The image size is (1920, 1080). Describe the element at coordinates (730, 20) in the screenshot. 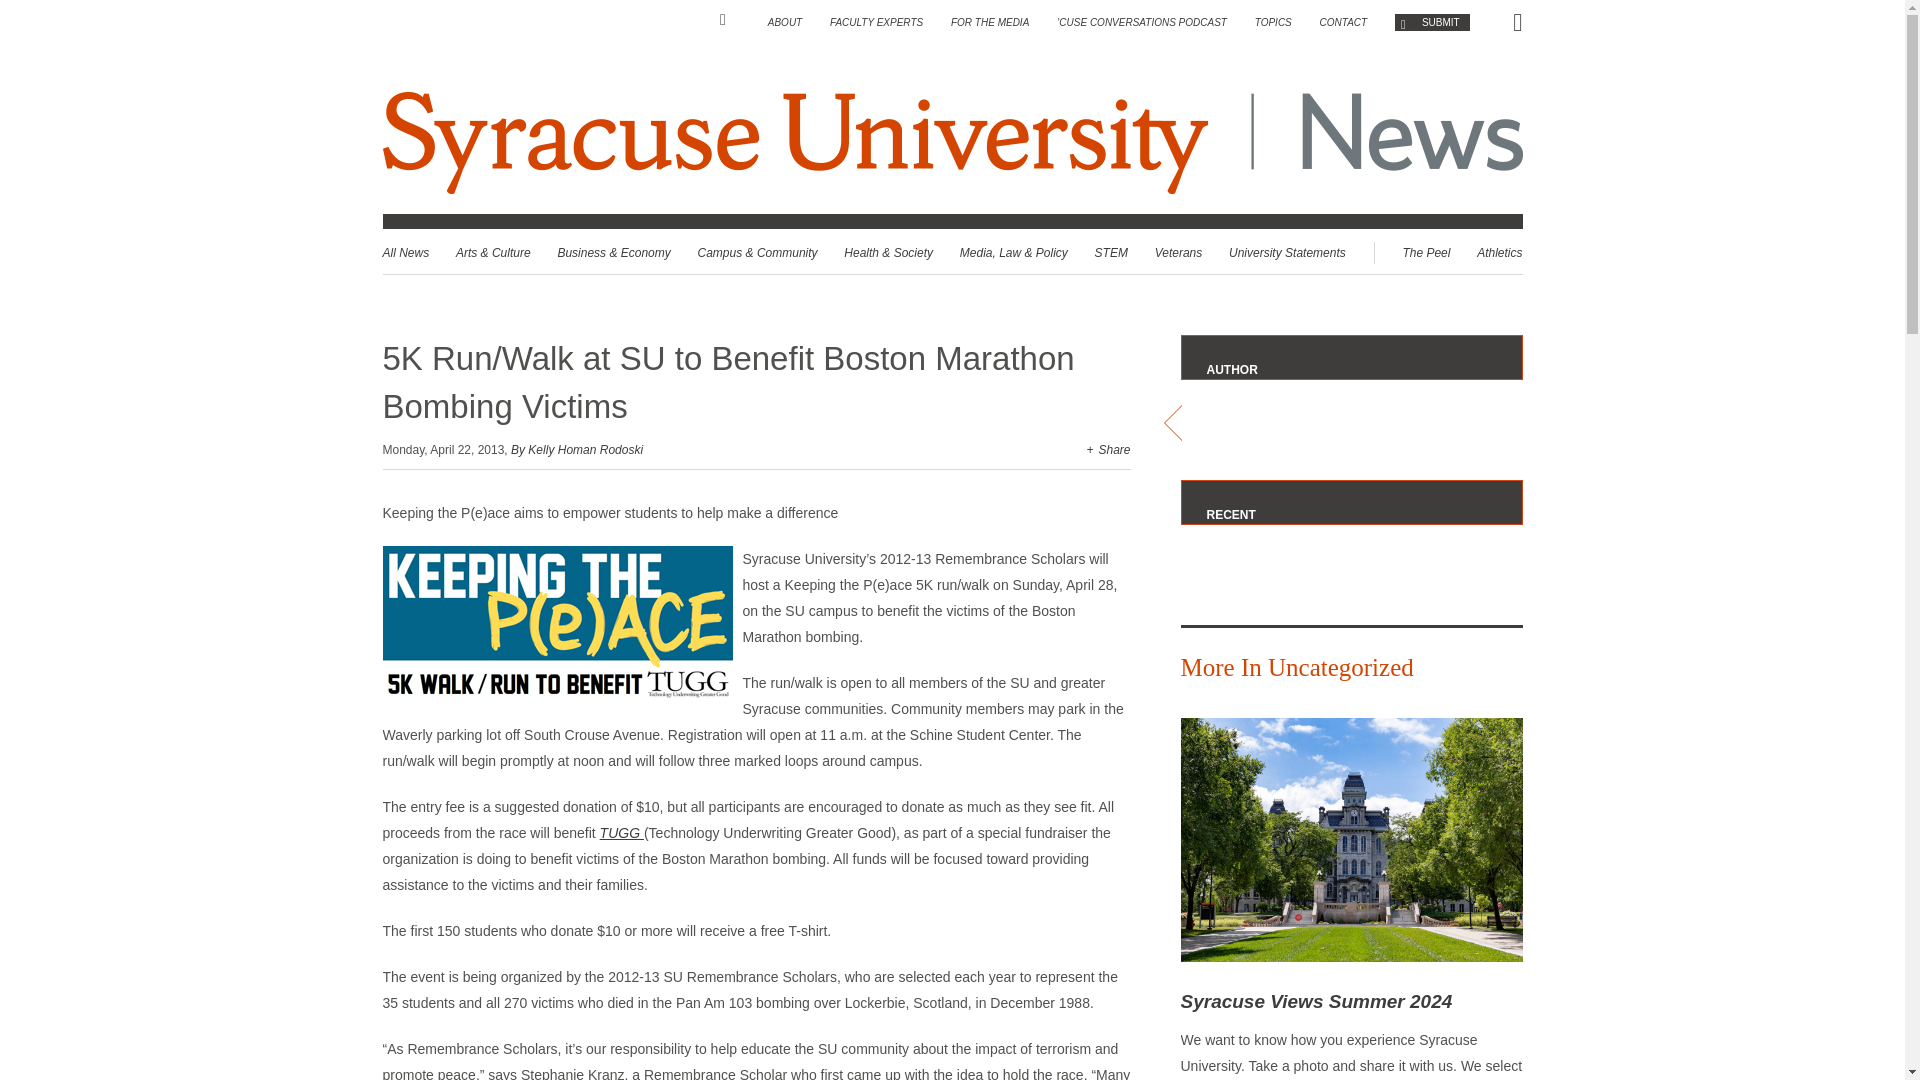

I see `Home` at that location.